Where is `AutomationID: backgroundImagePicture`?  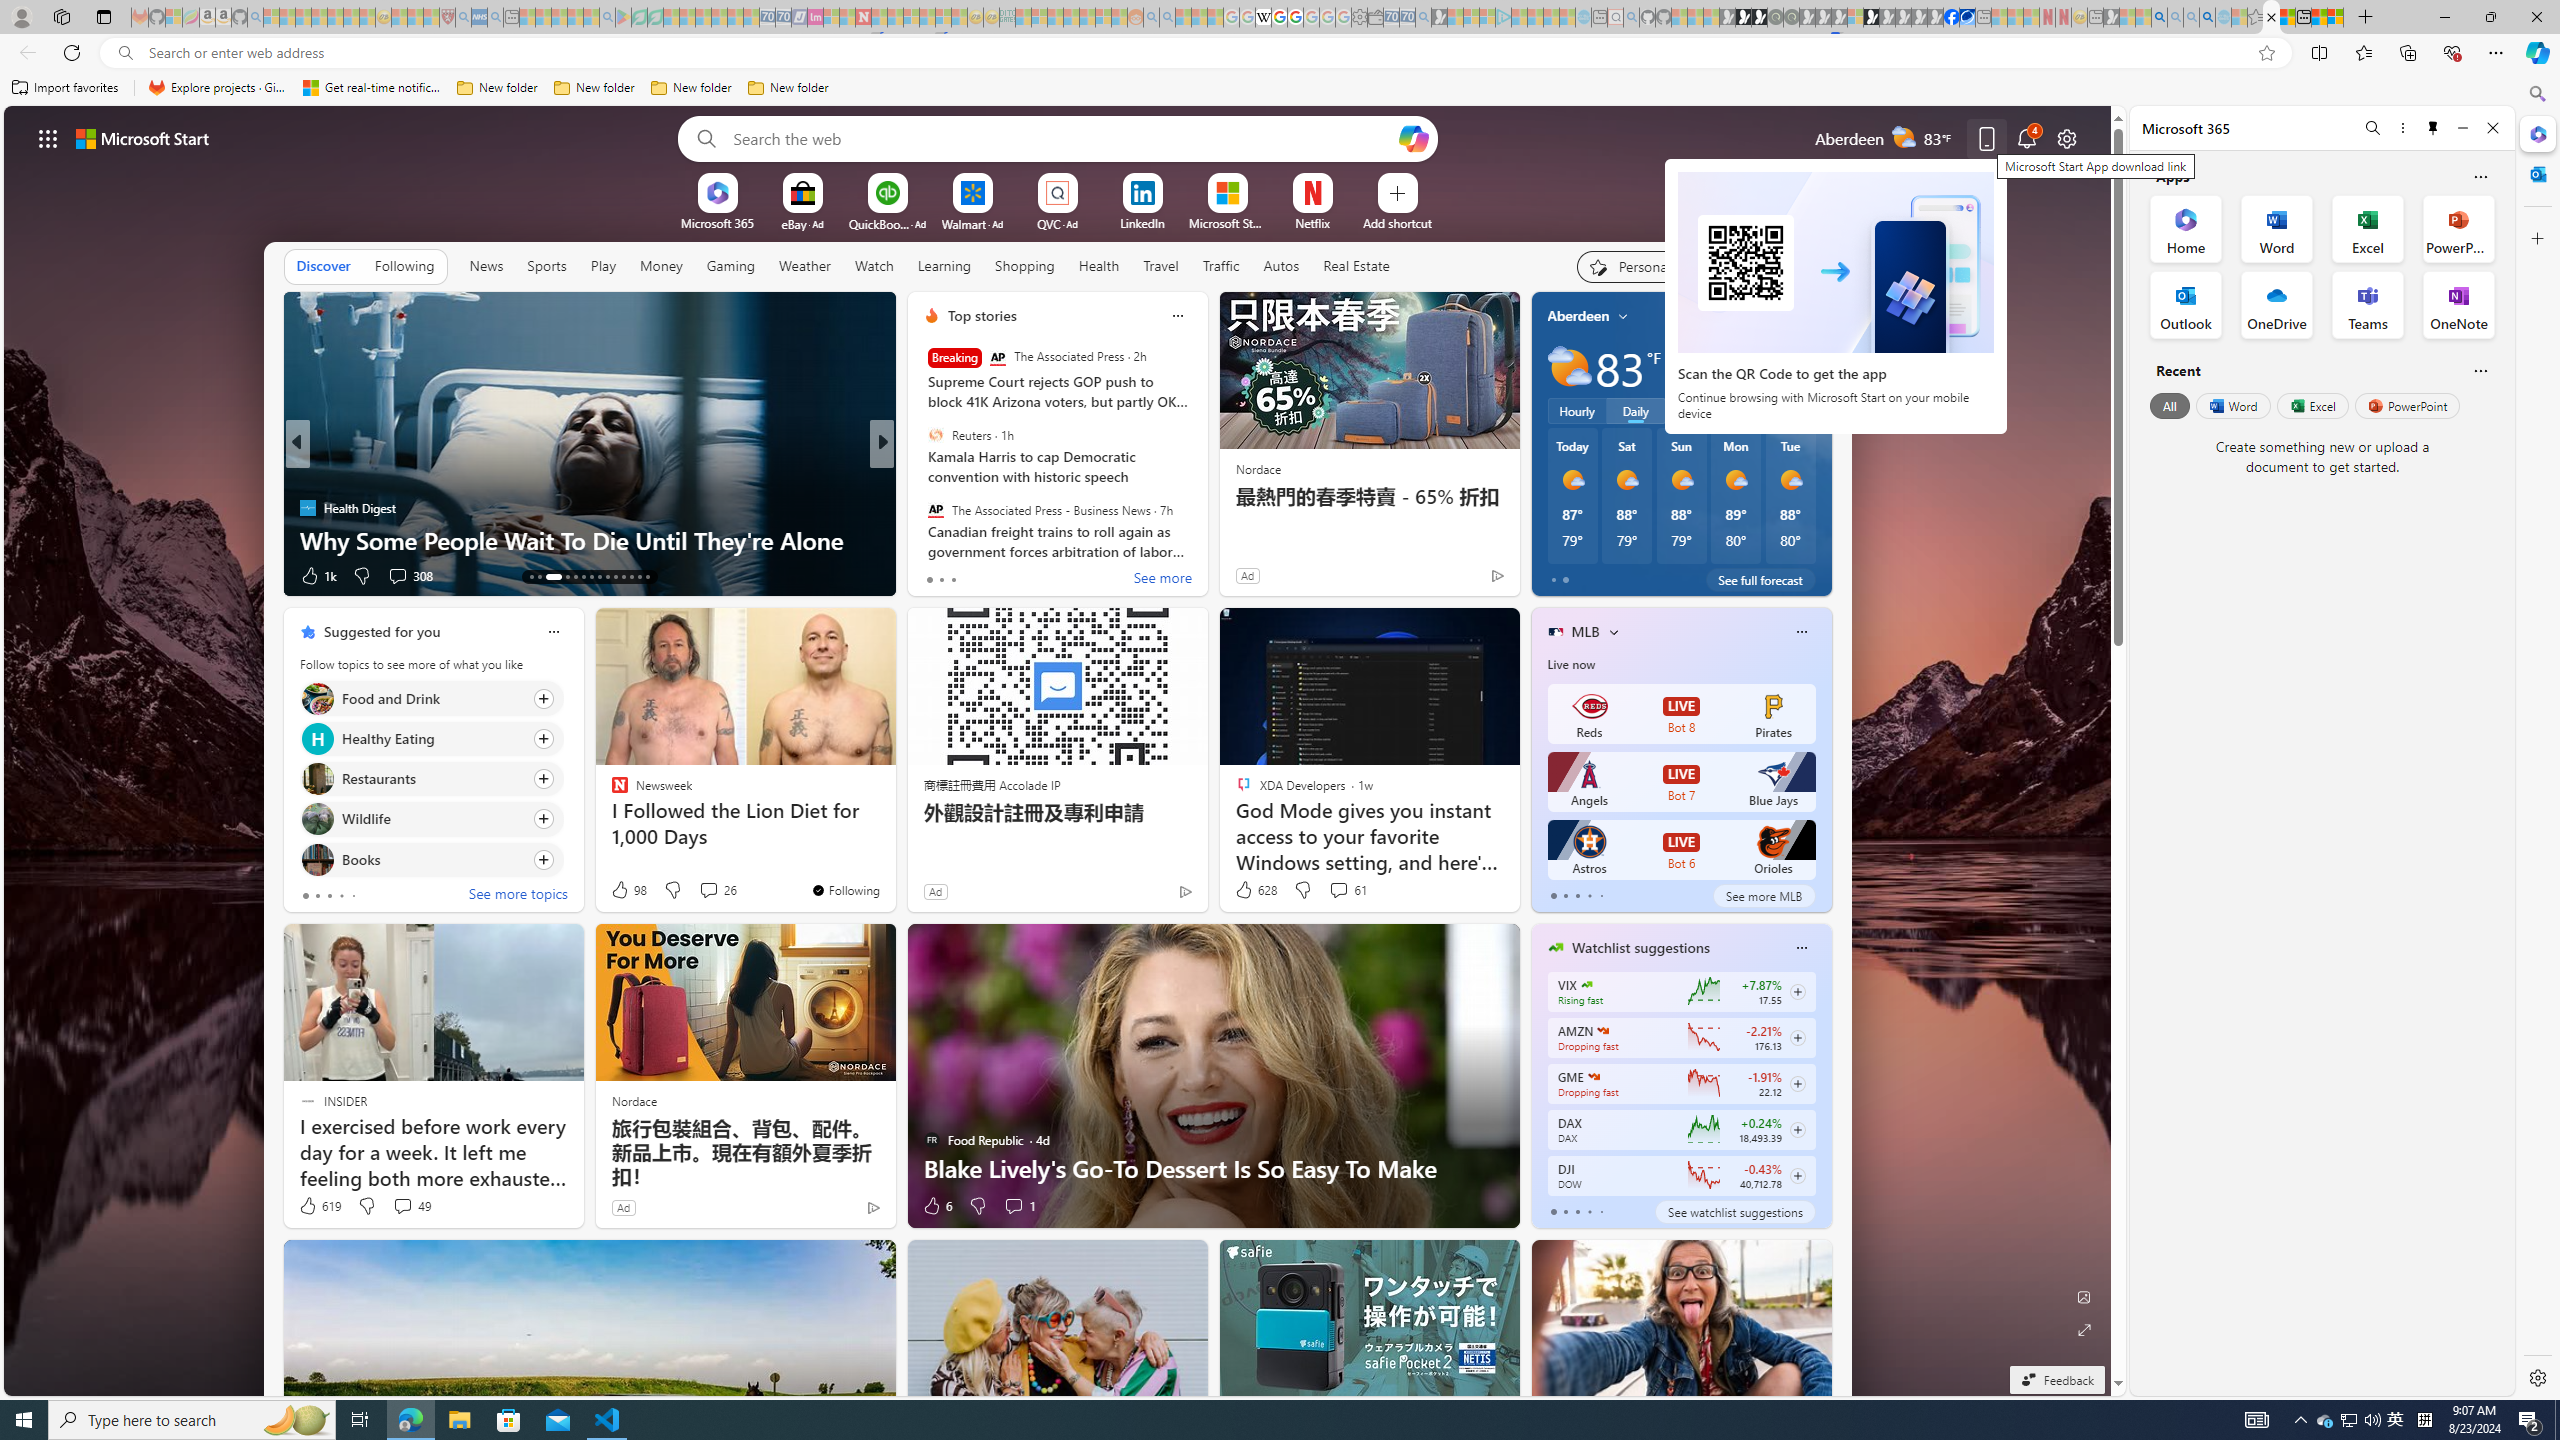 AutomationID: backgroundImagePicture is located at coordinates (1058, 750).